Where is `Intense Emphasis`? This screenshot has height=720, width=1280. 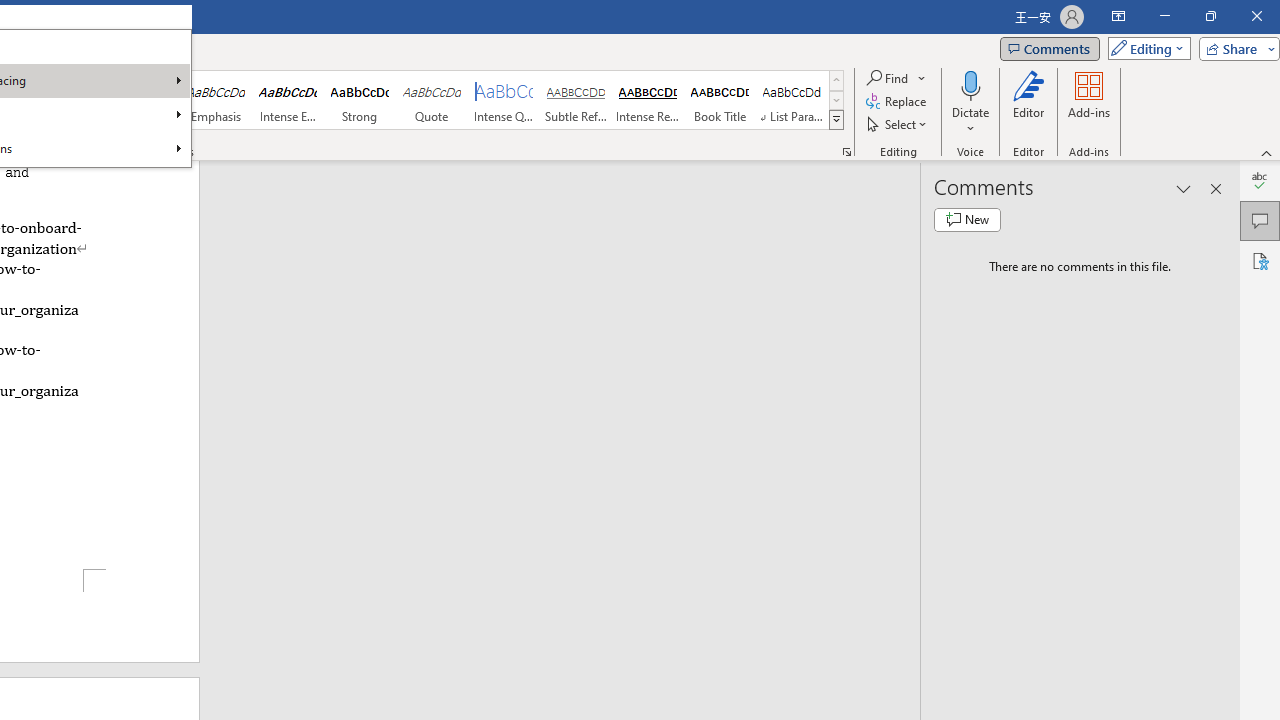 Intense Emphasis is located at coordinates (288, 100).